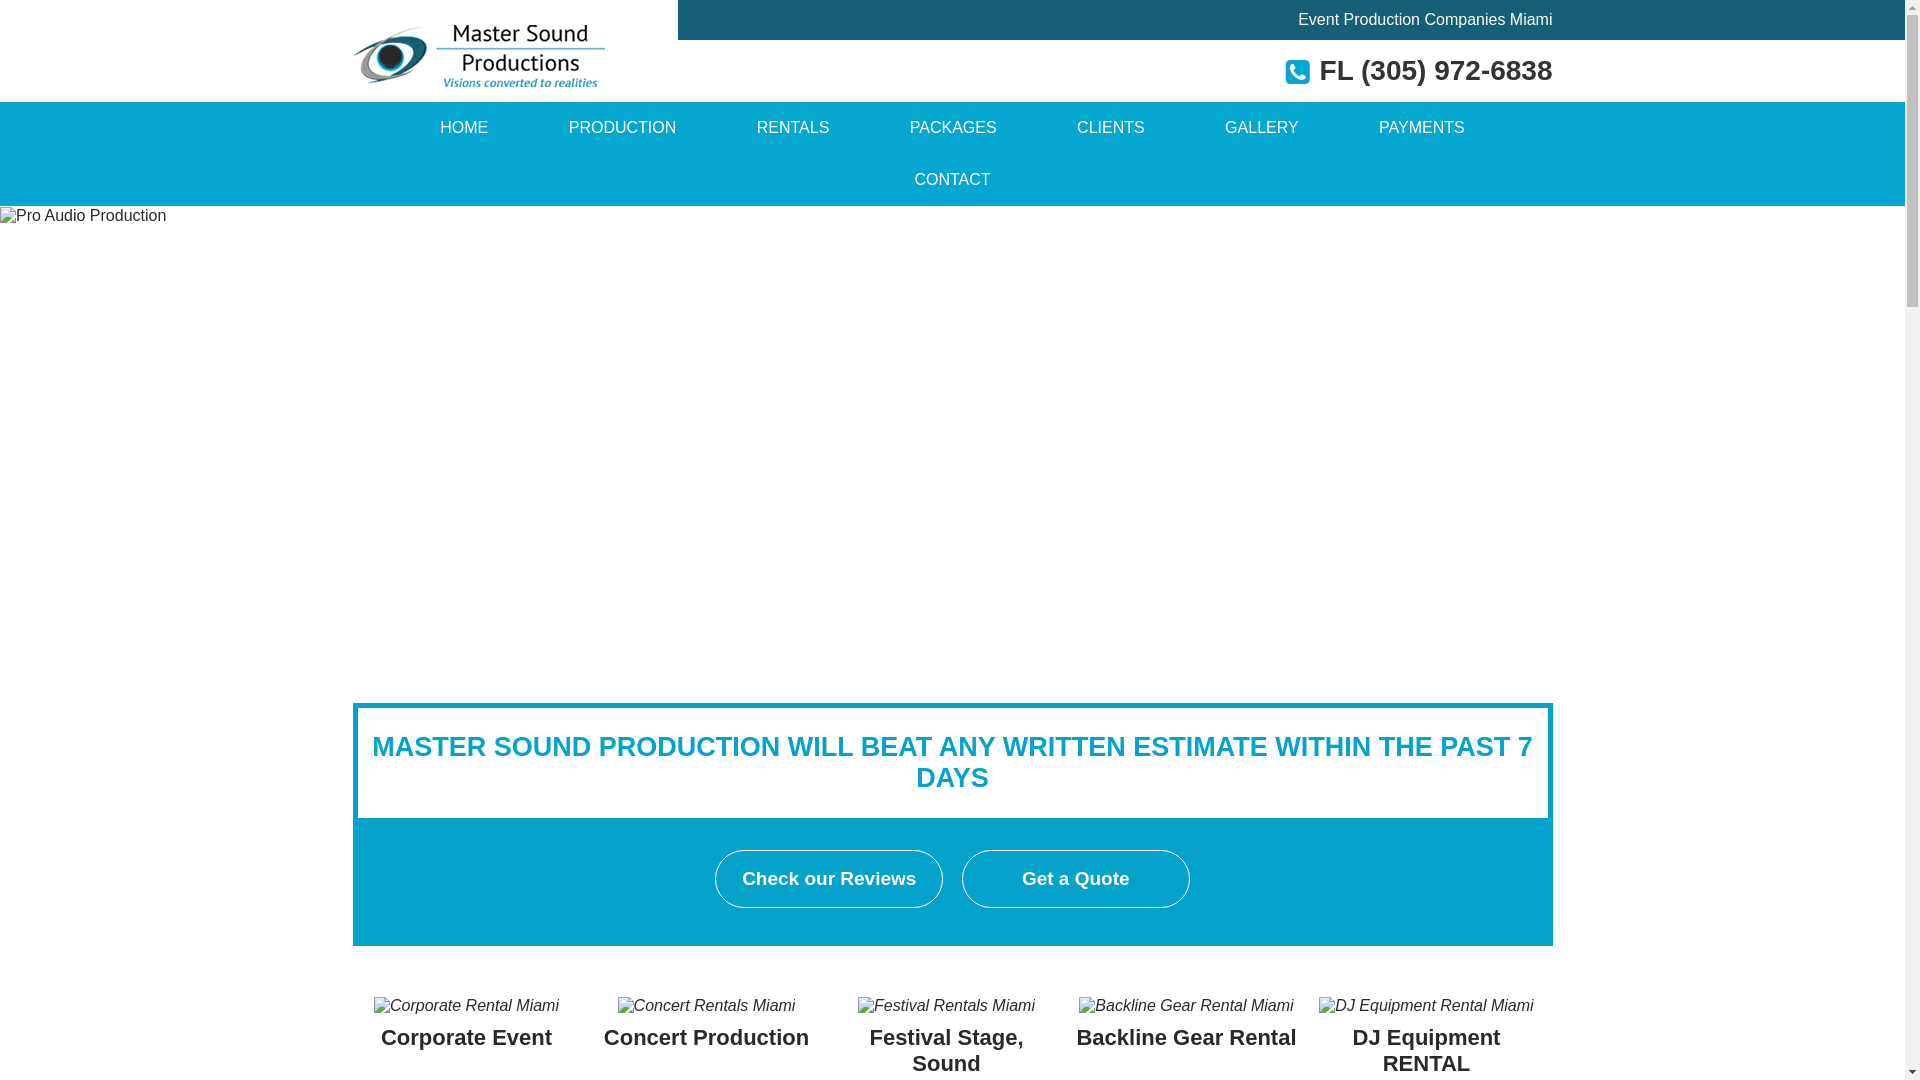 The width and height of the screenshot is (1920, 1080). I want to click on Get a Quote, so click(1076, 878).